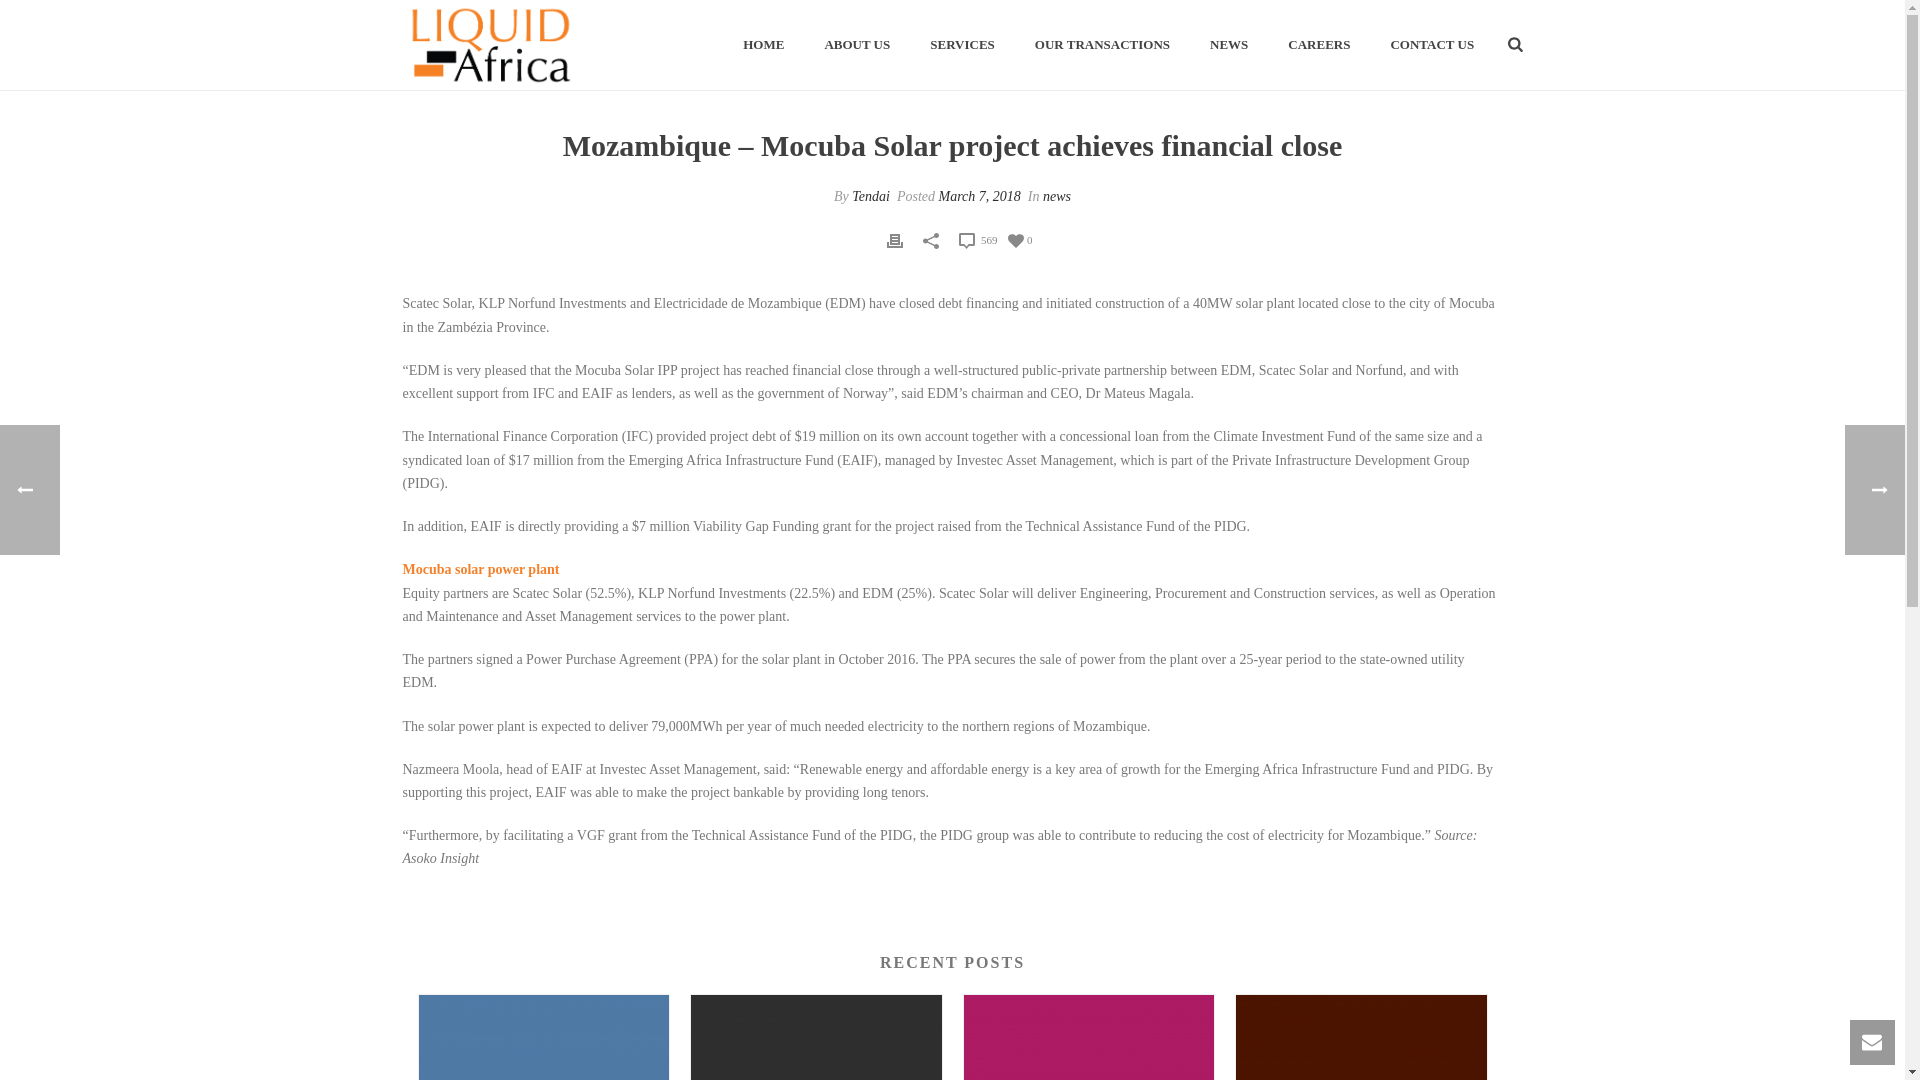 The height and width of the screenshot is (1080, 1920). What do you see at coordinates (1361, 1037) in the screenshot?
I see `Mauritius company plans to buy off Cipla Quality Chemicals` at bounding box center [1361, 1037].